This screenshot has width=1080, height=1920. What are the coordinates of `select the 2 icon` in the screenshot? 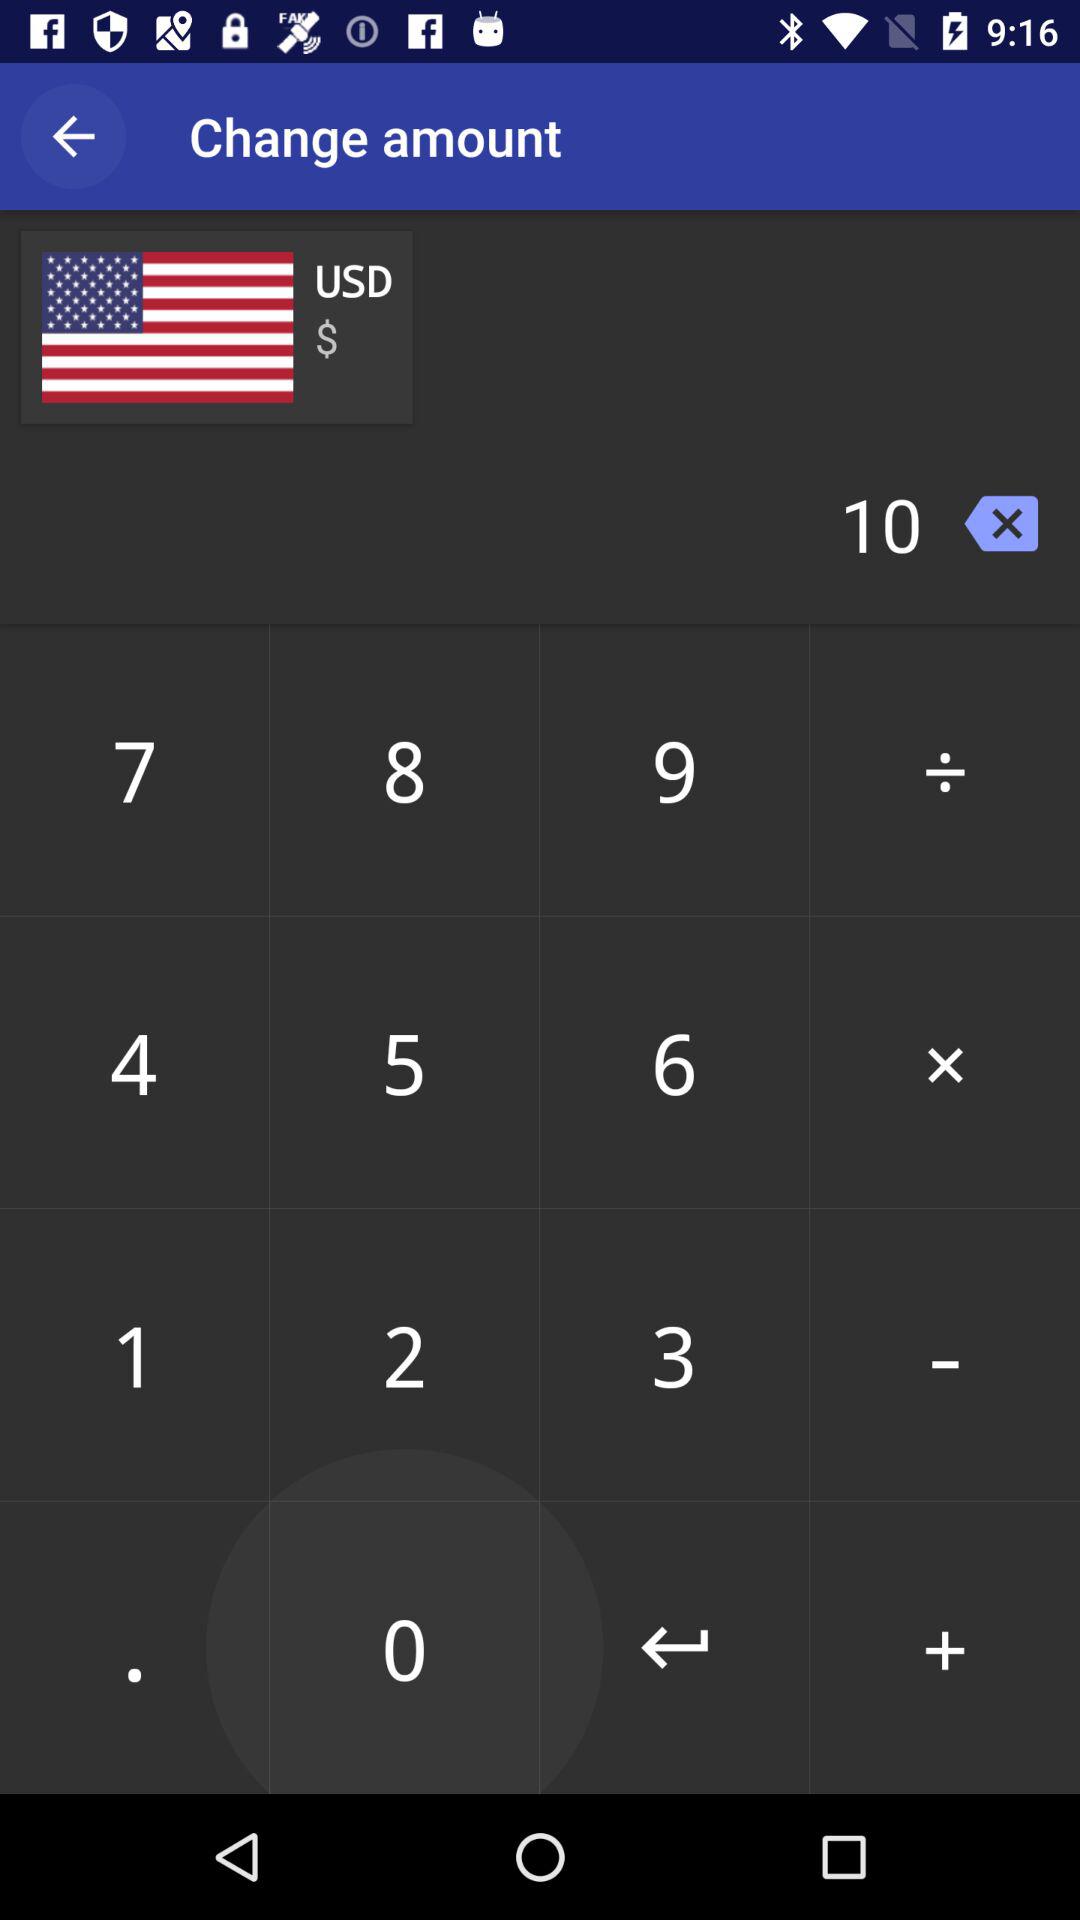 It's located at (404, 1354).